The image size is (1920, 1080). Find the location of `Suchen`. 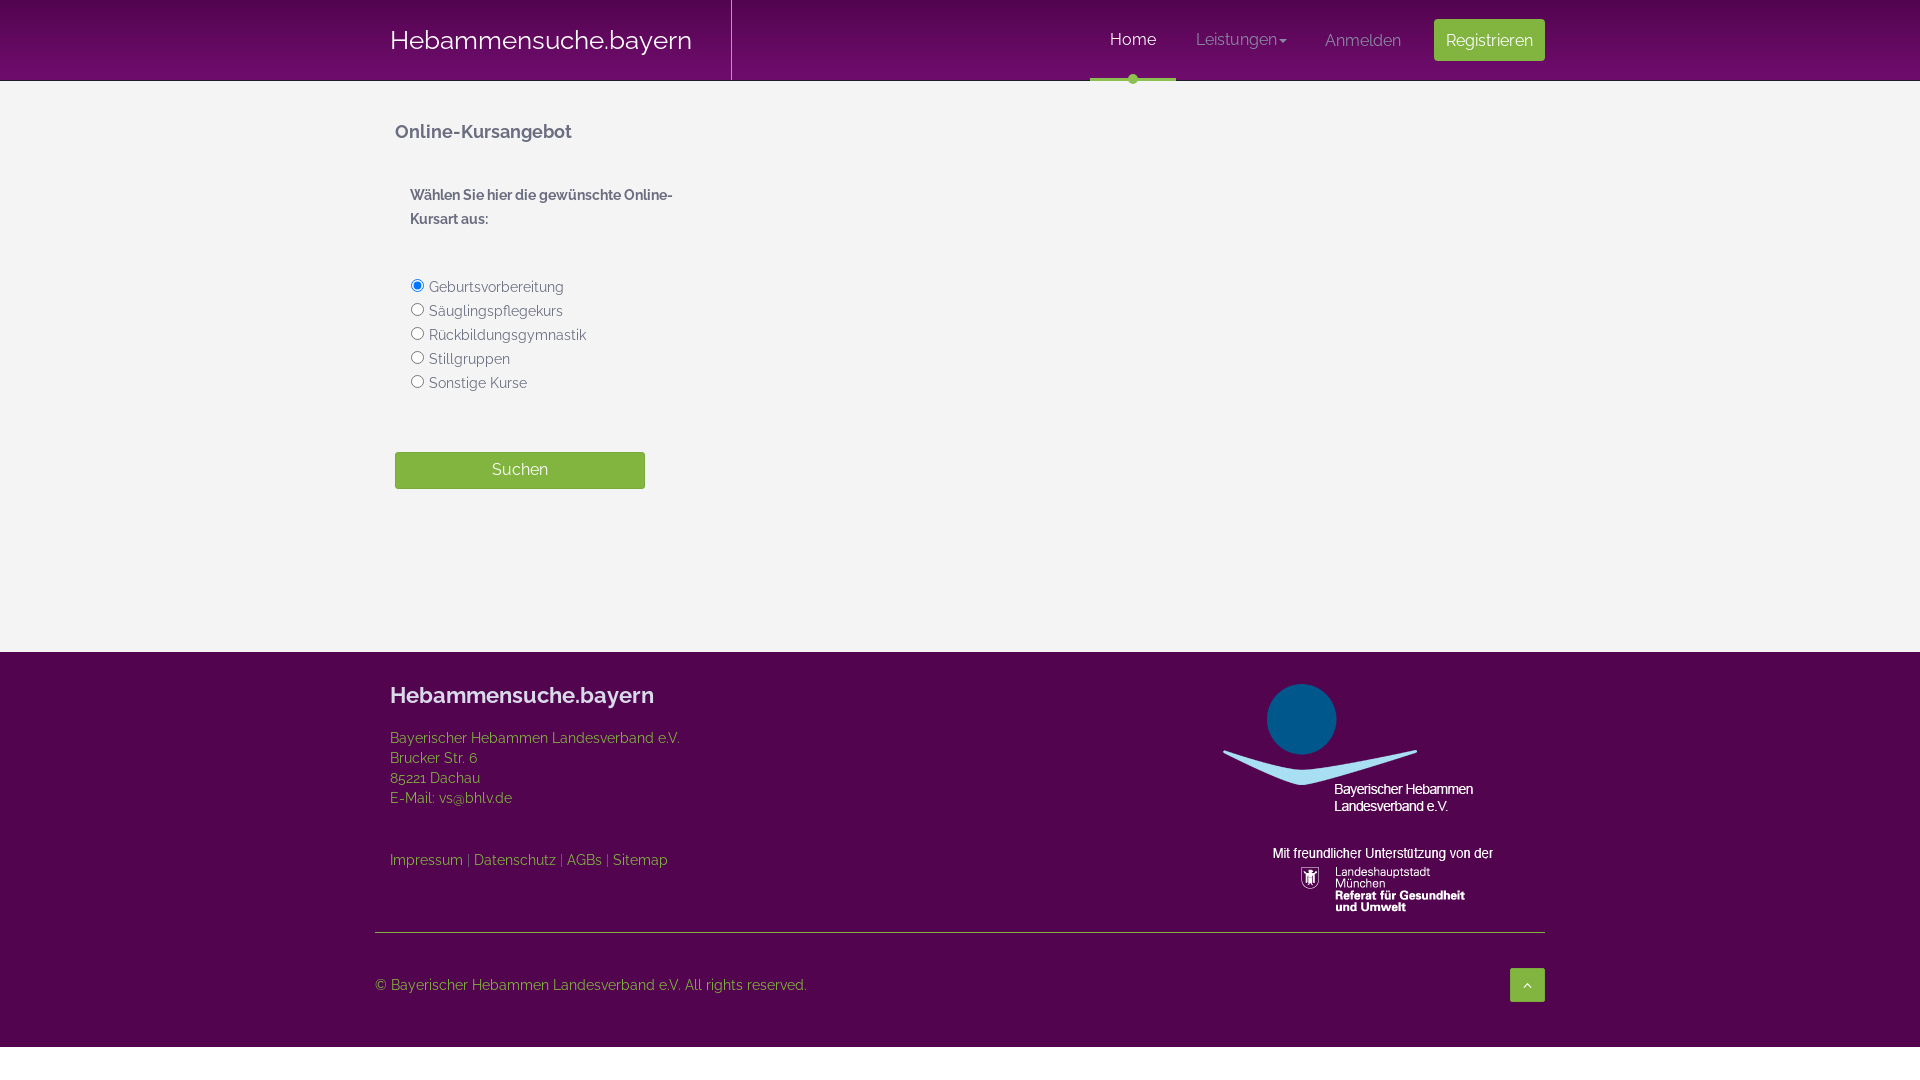

Suchen is located at coordinates (520, 470).